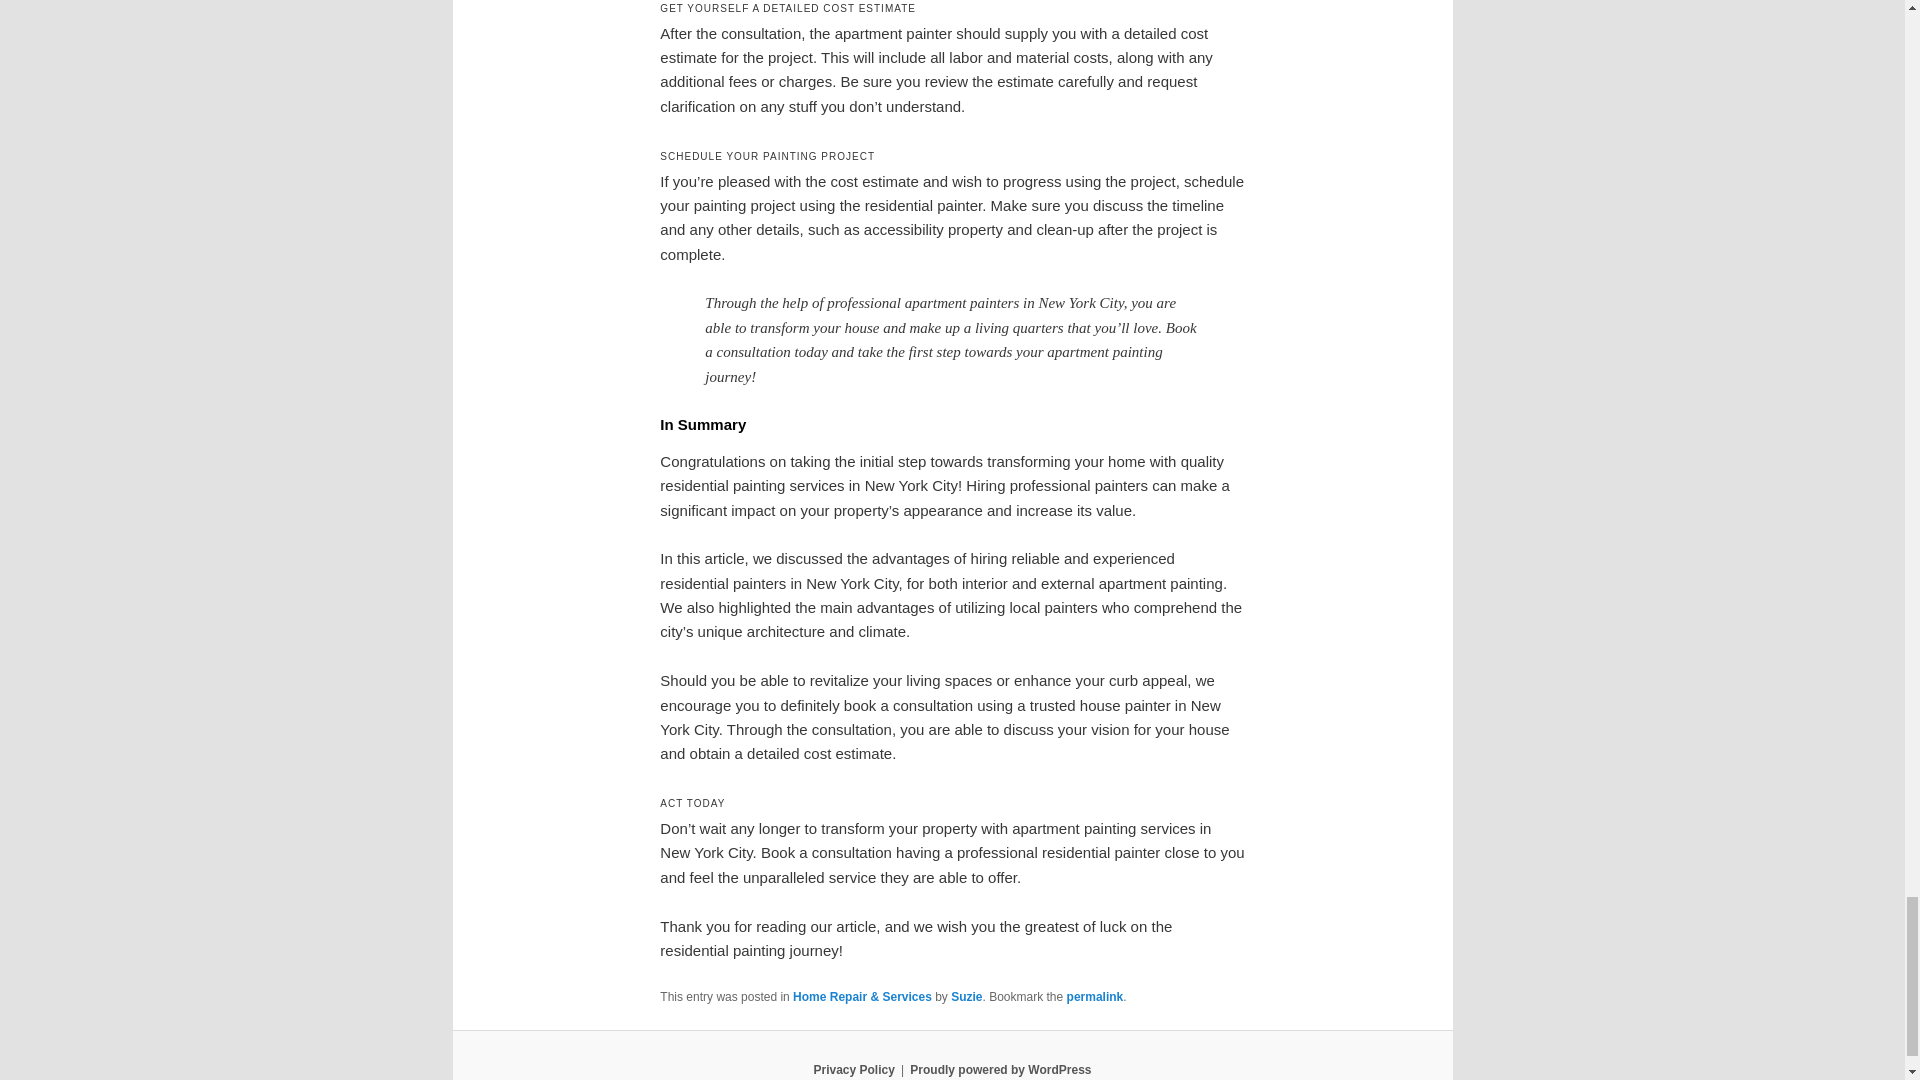 Image resolution: width=1920 pixels, height=1080 pixels. I want to click on Privacy Policy, so click(853, 1069).